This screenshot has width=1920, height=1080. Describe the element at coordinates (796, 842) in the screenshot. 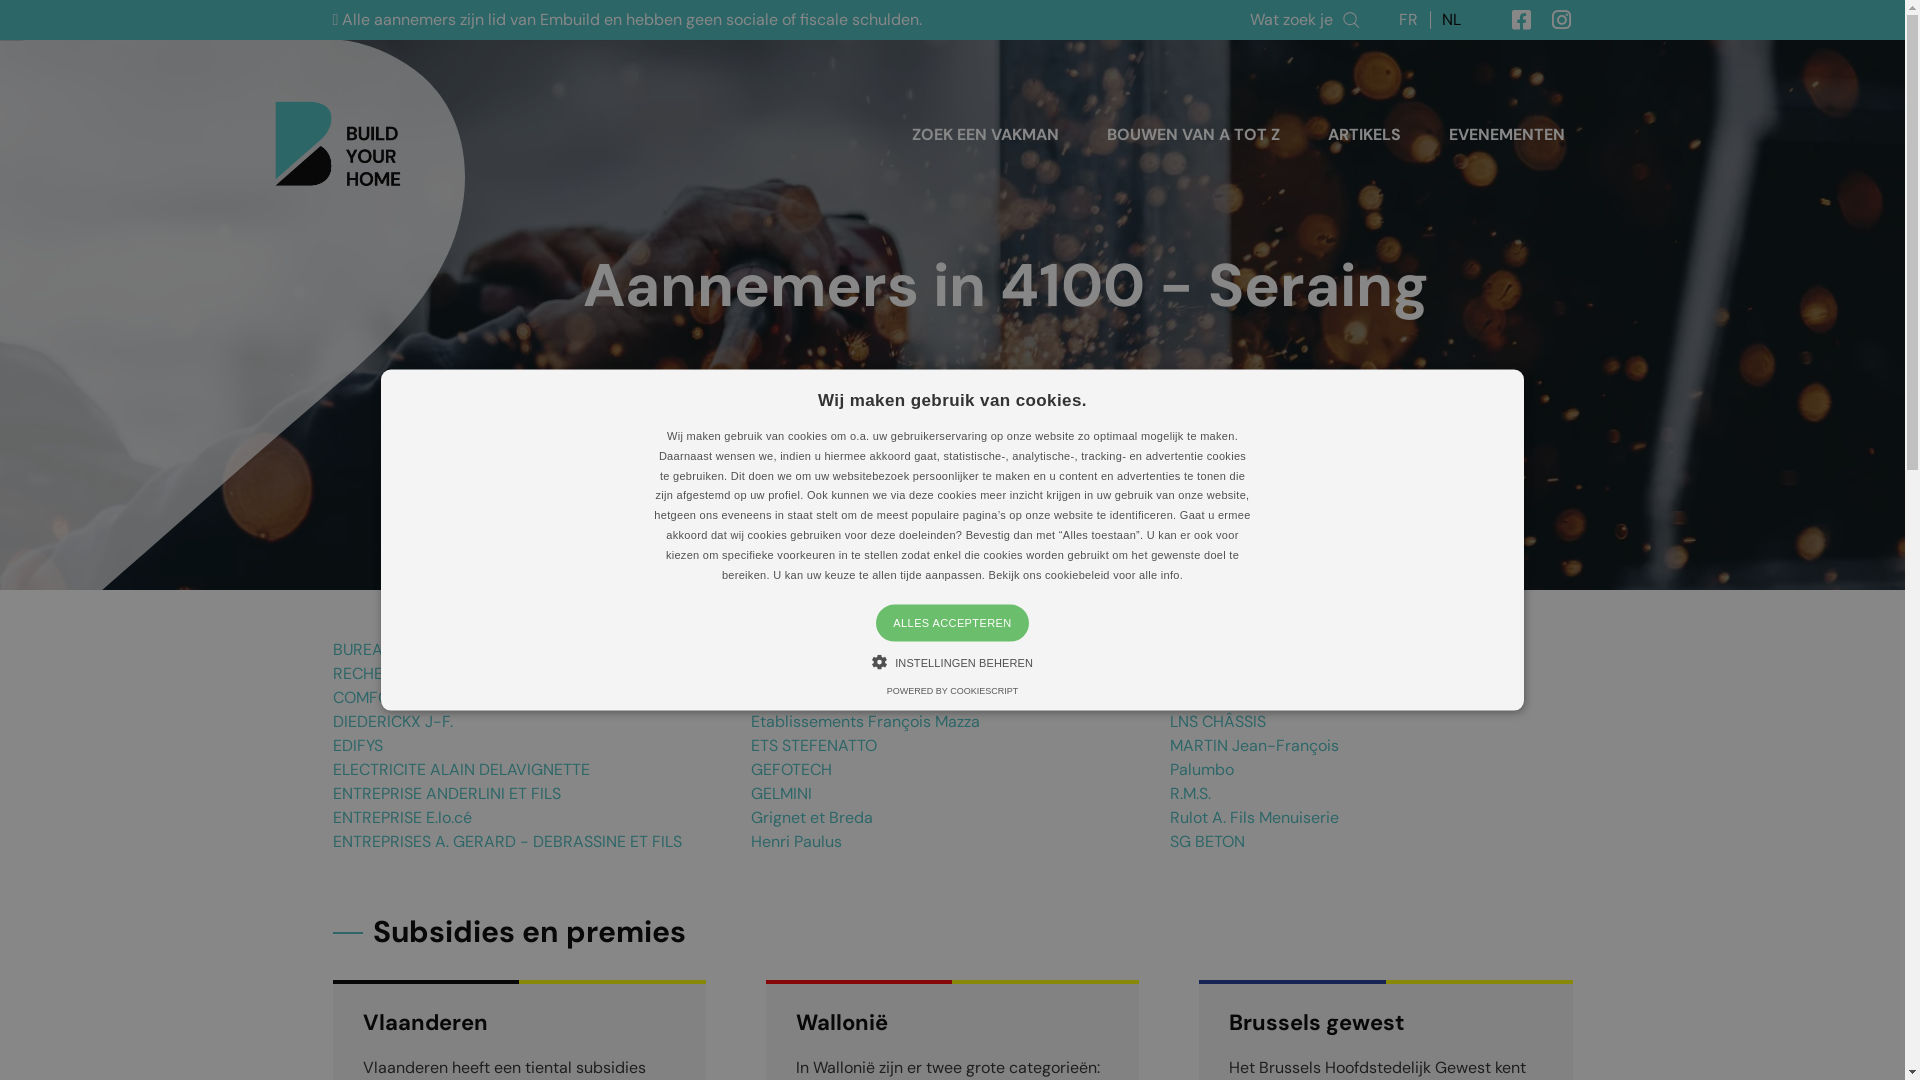

I see `Henri Paulus` at that location.